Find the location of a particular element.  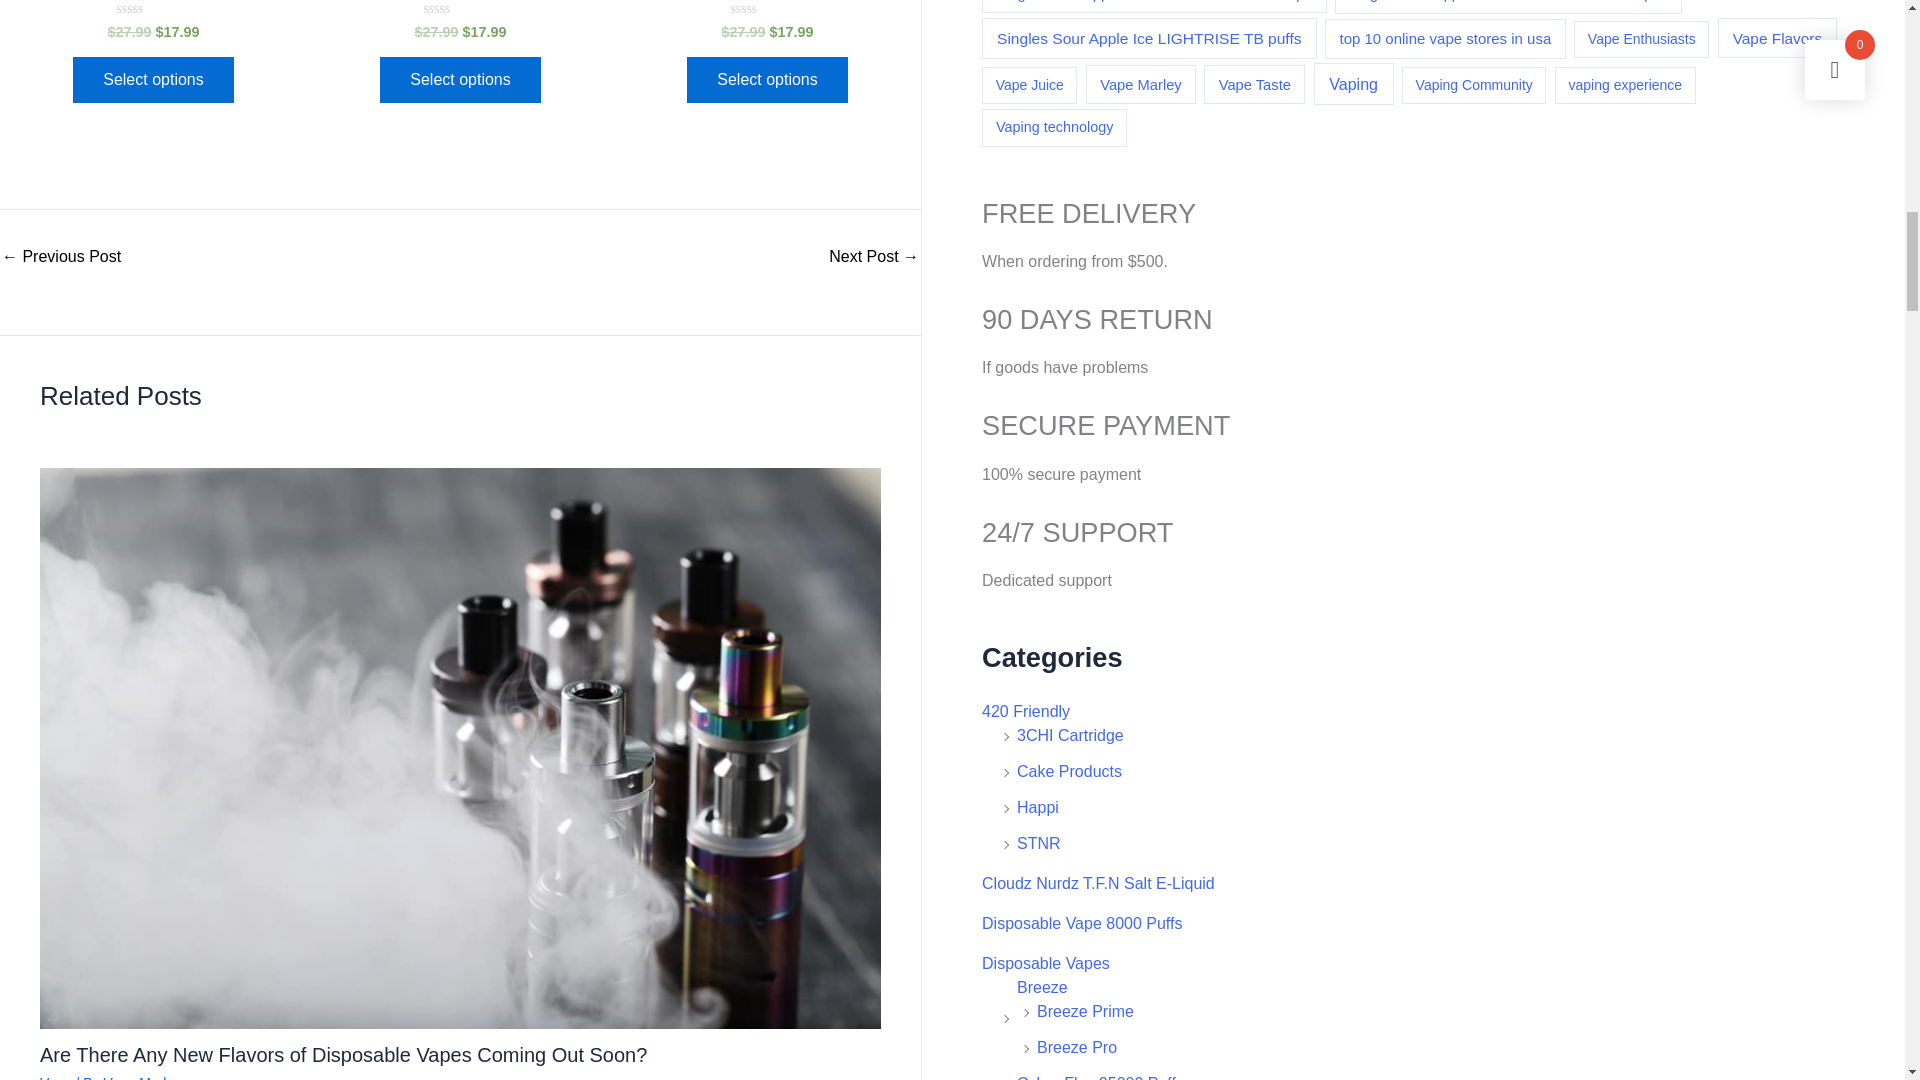

Unlock Savings with Vapemarley.com Vape Coupons! is located at coordinates (874, 256).